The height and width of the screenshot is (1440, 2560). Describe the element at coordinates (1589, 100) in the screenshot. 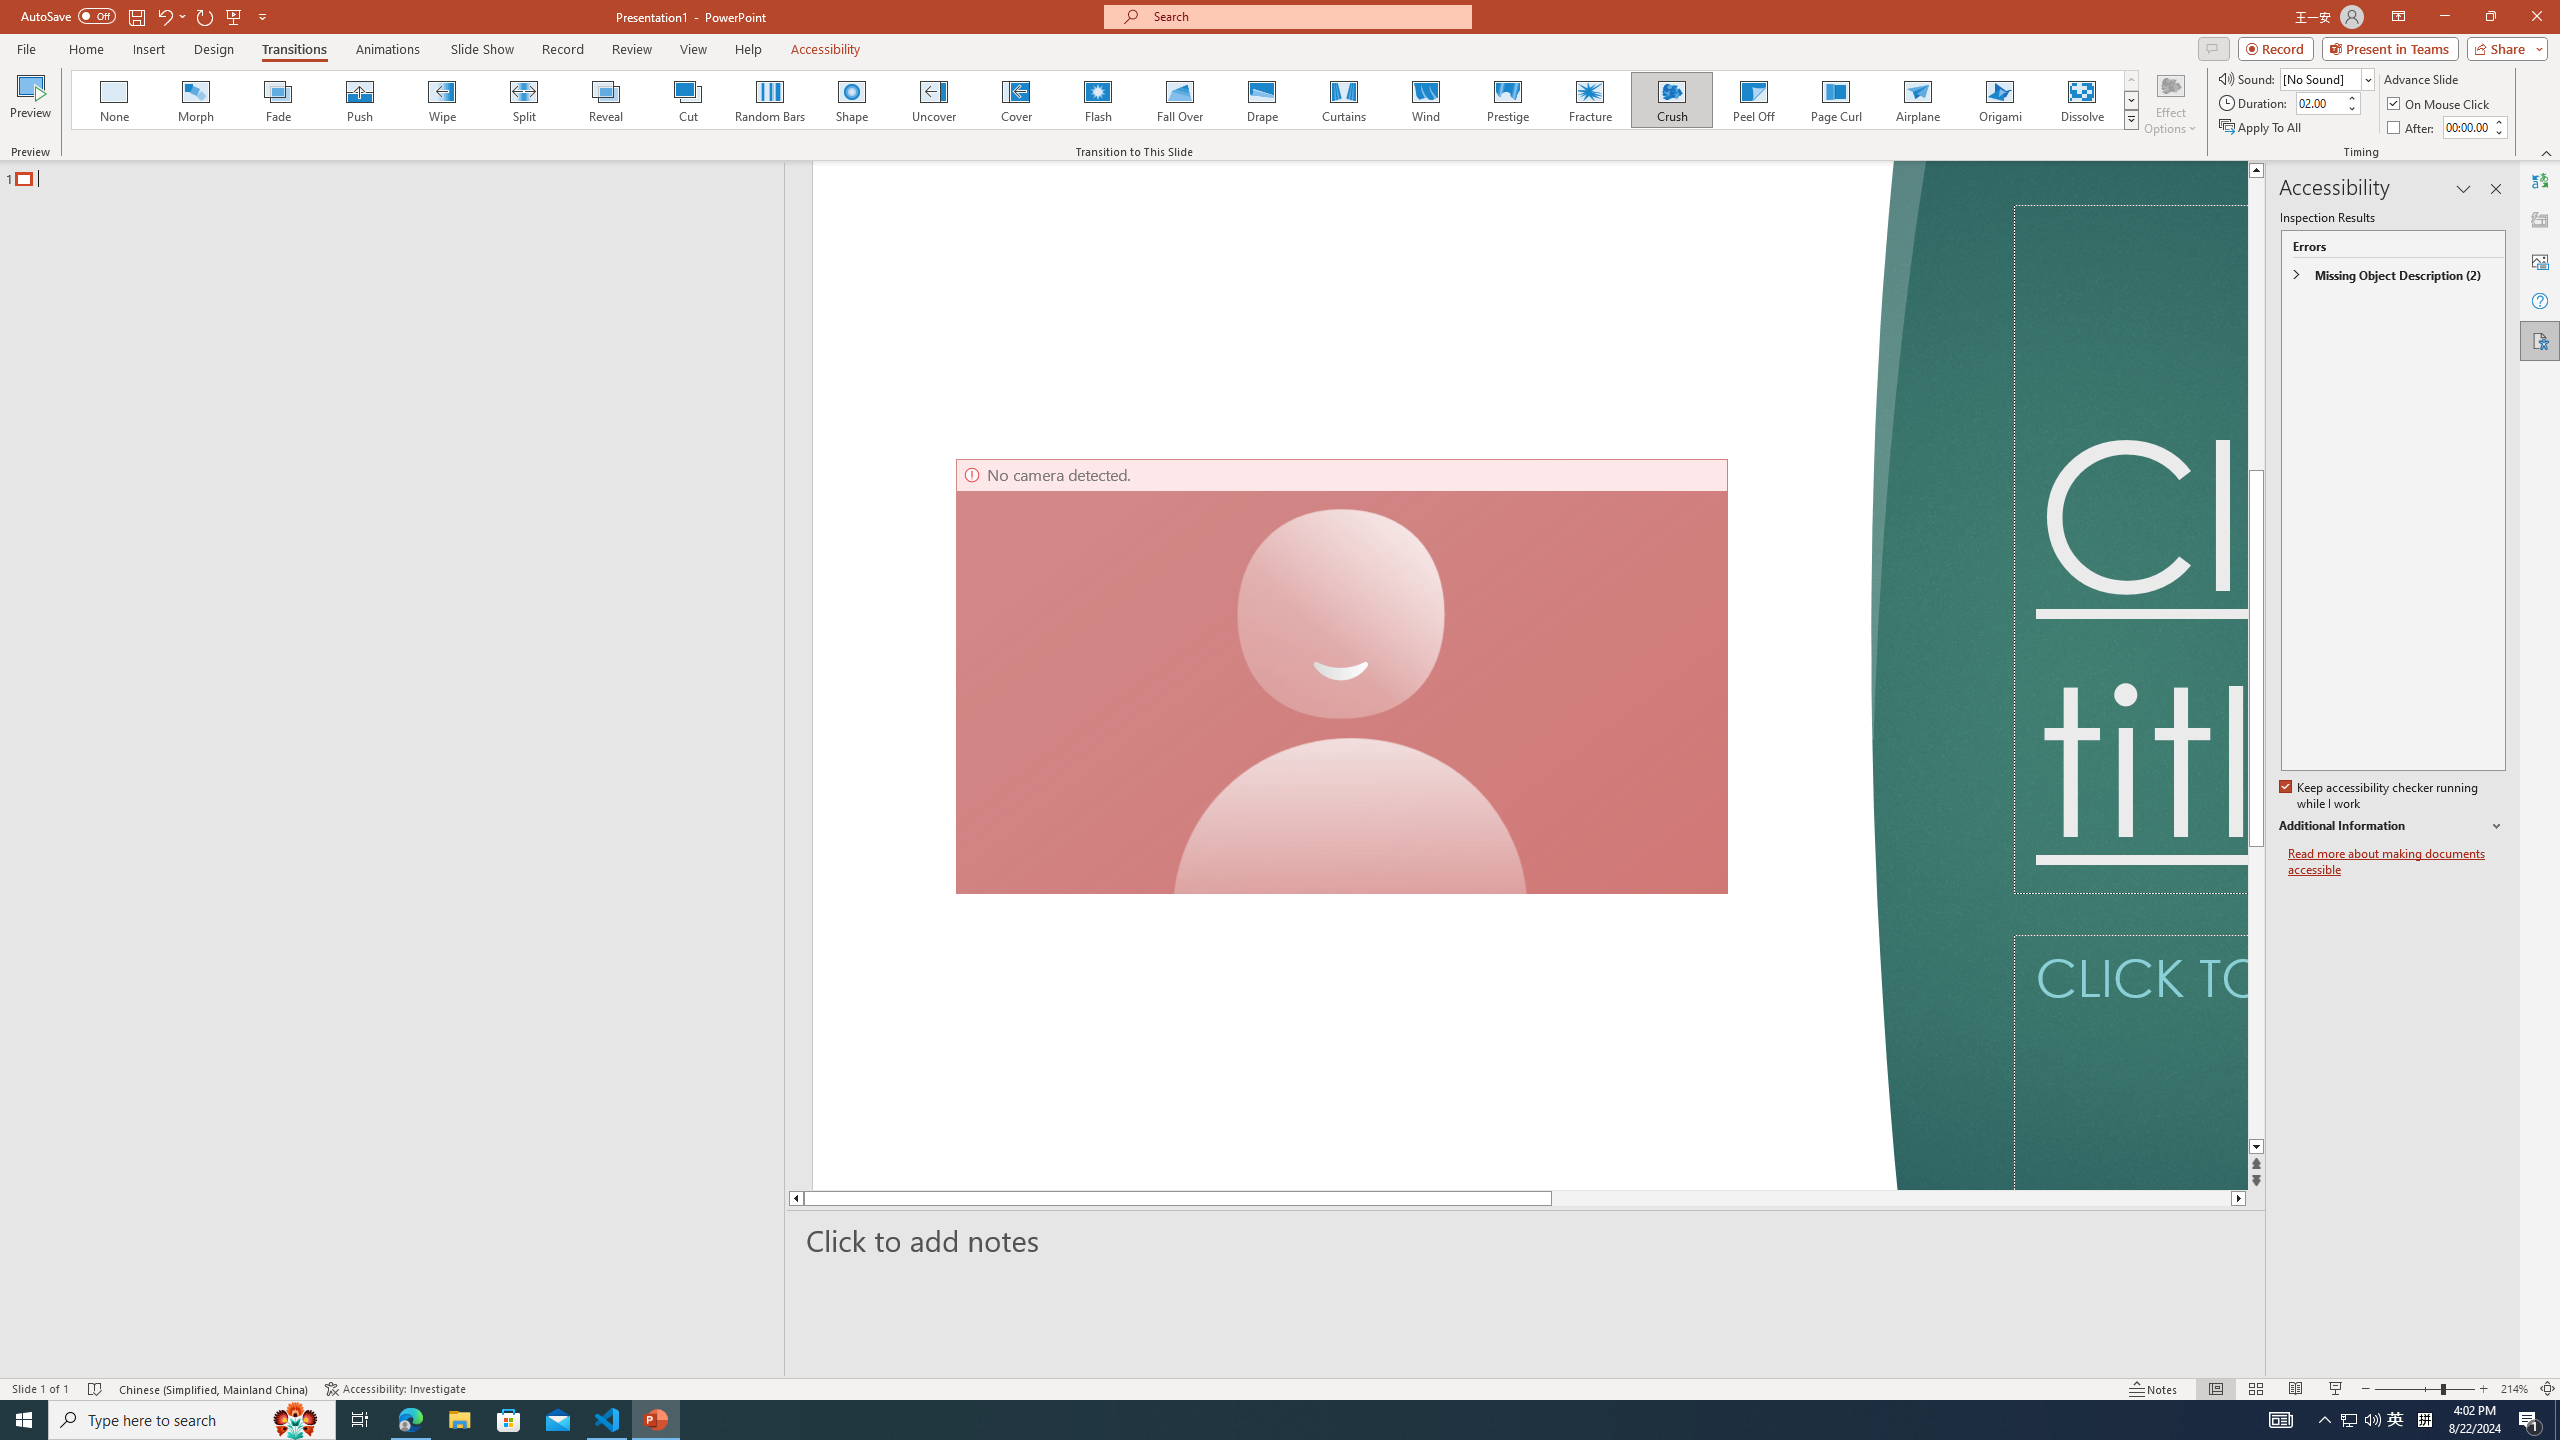

I see `Fracture` at that location.